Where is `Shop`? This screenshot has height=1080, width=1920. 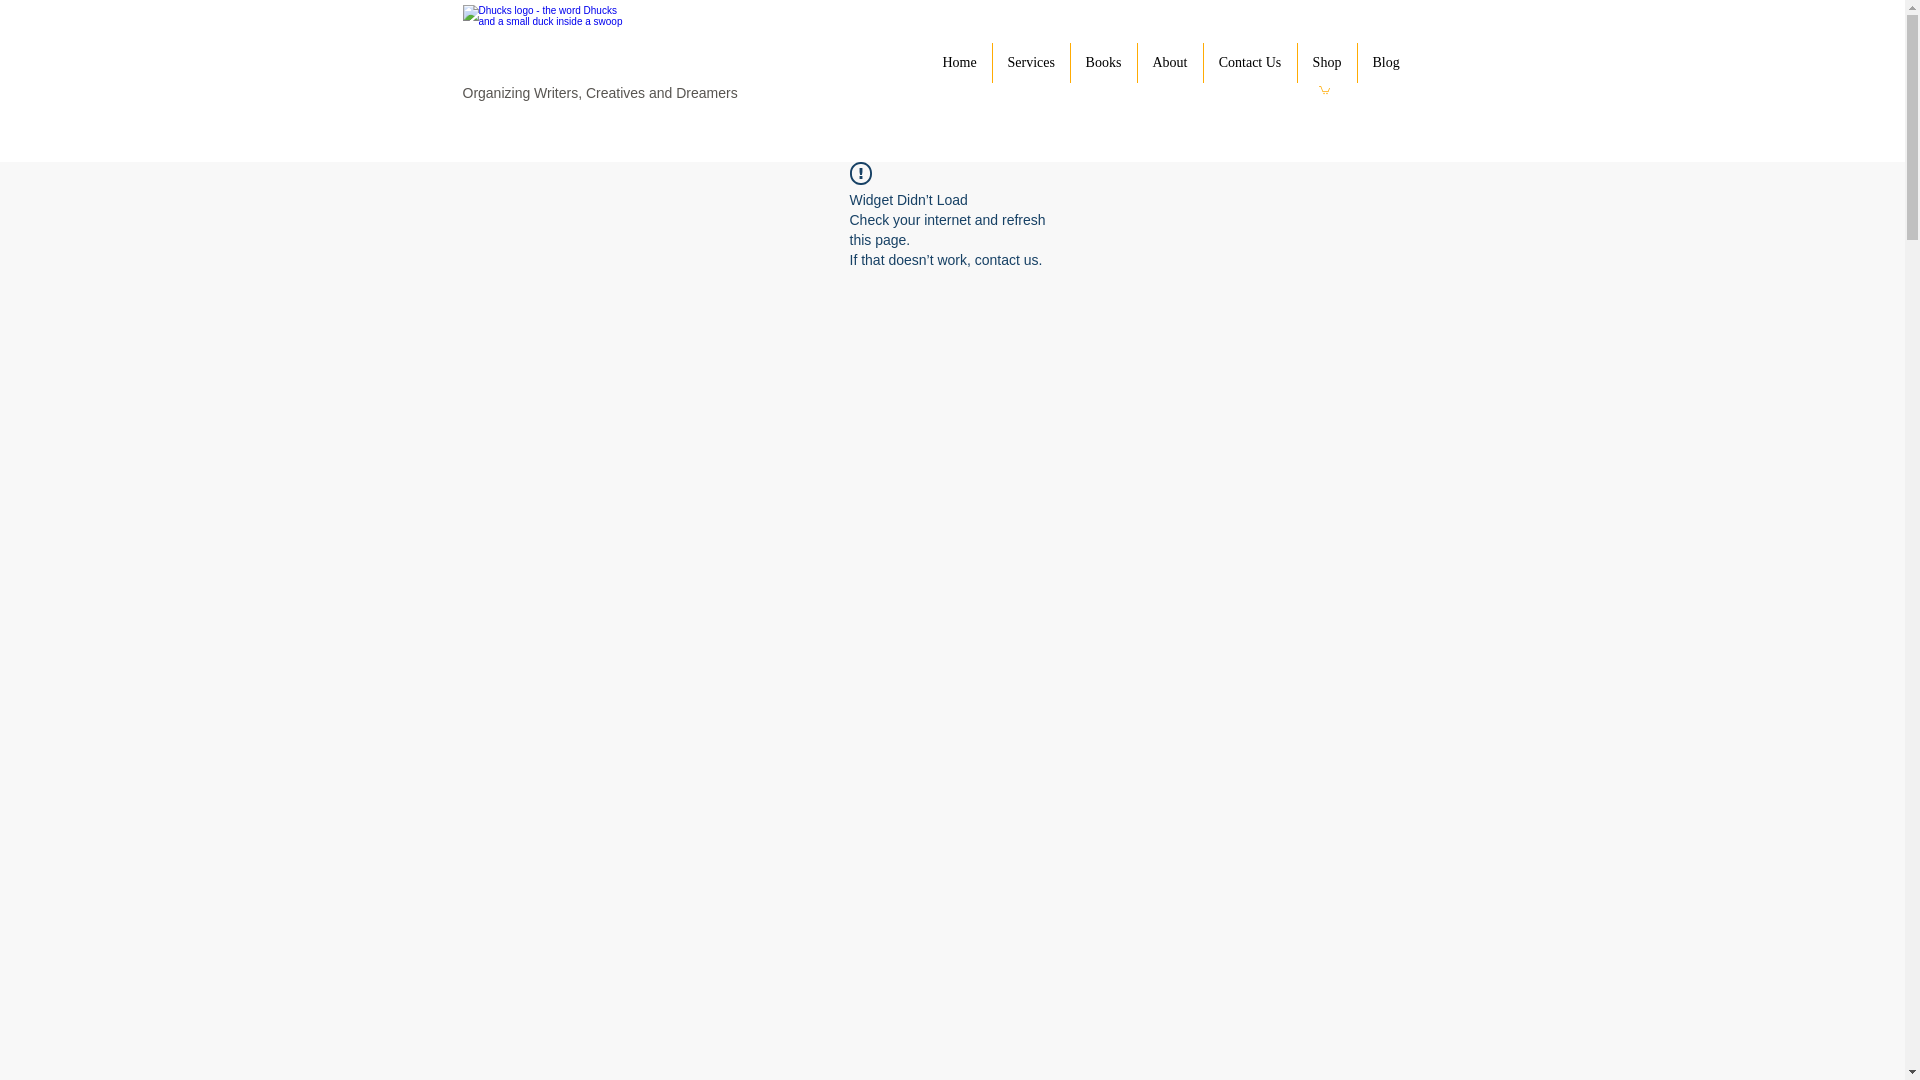
Shop is located at coordinates (1327, 63).